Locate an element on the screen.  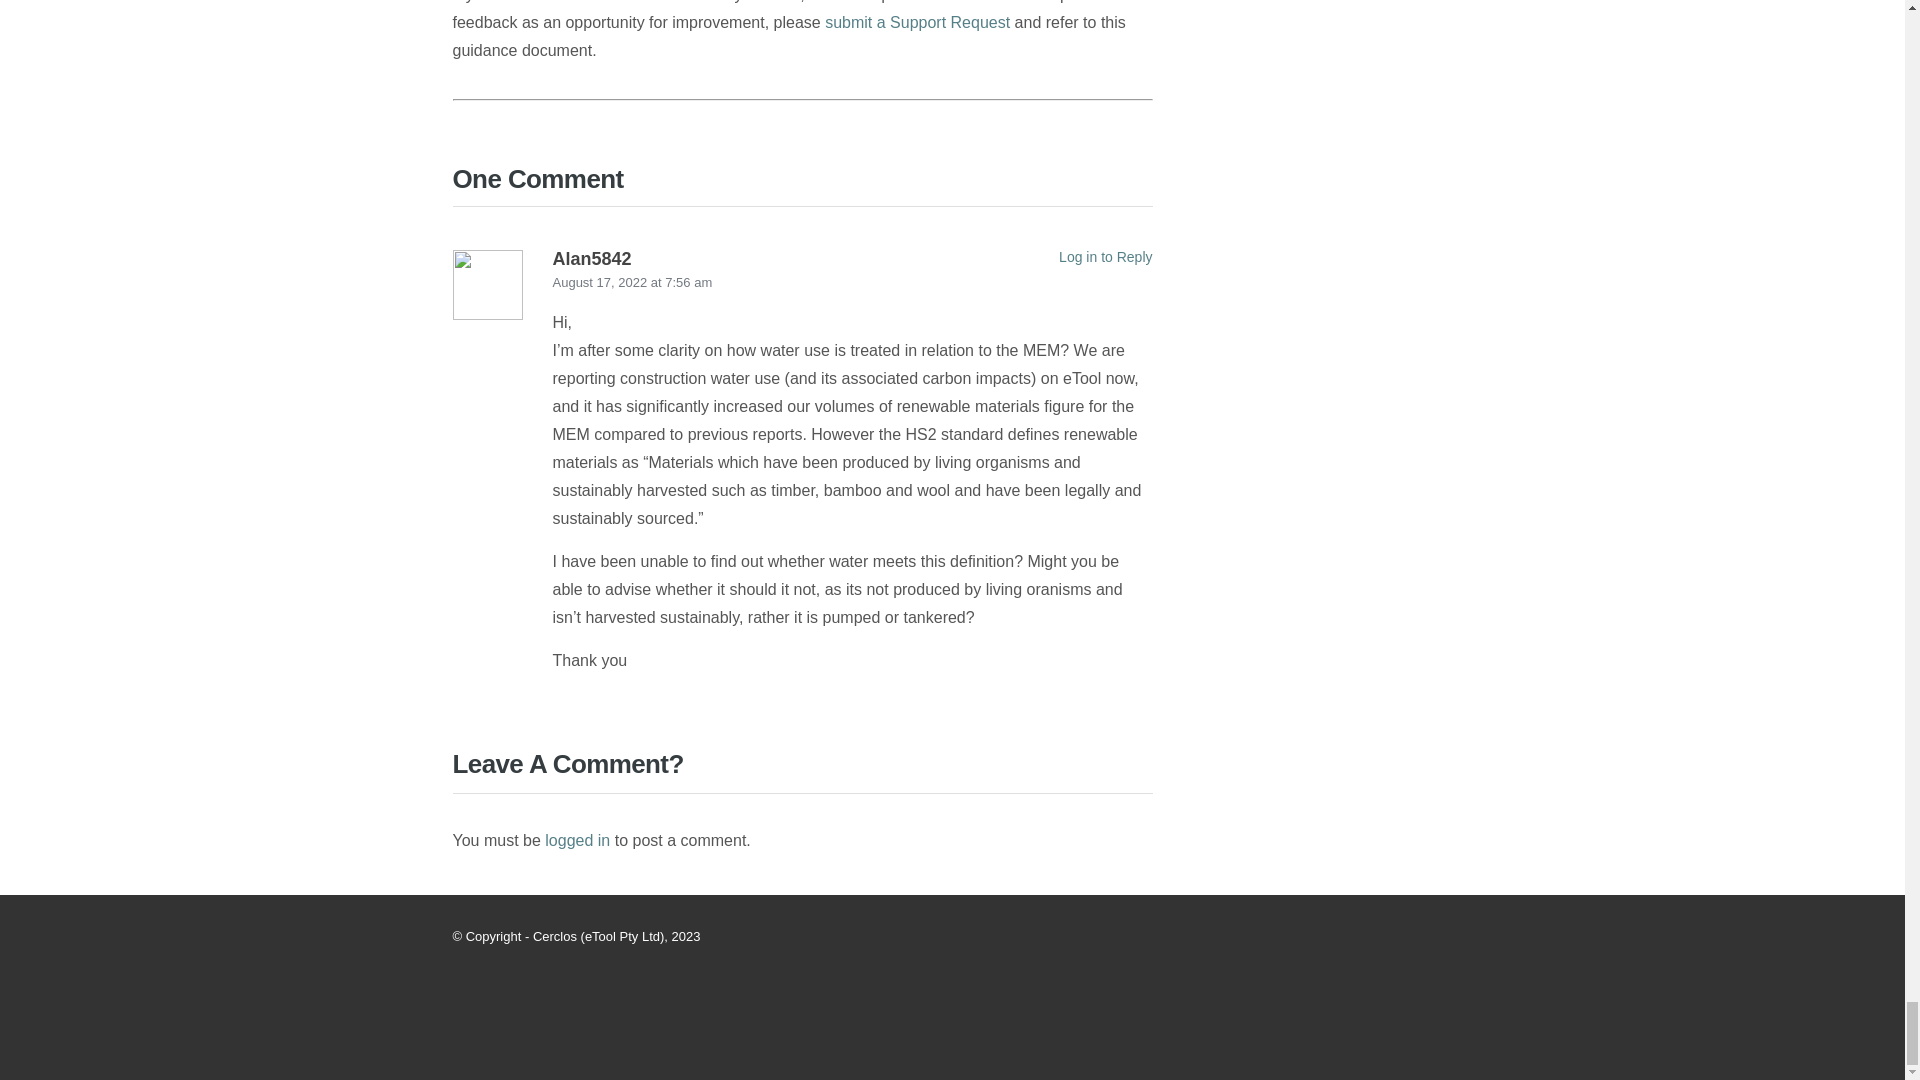
Log in is located at coordinates (578, 840).